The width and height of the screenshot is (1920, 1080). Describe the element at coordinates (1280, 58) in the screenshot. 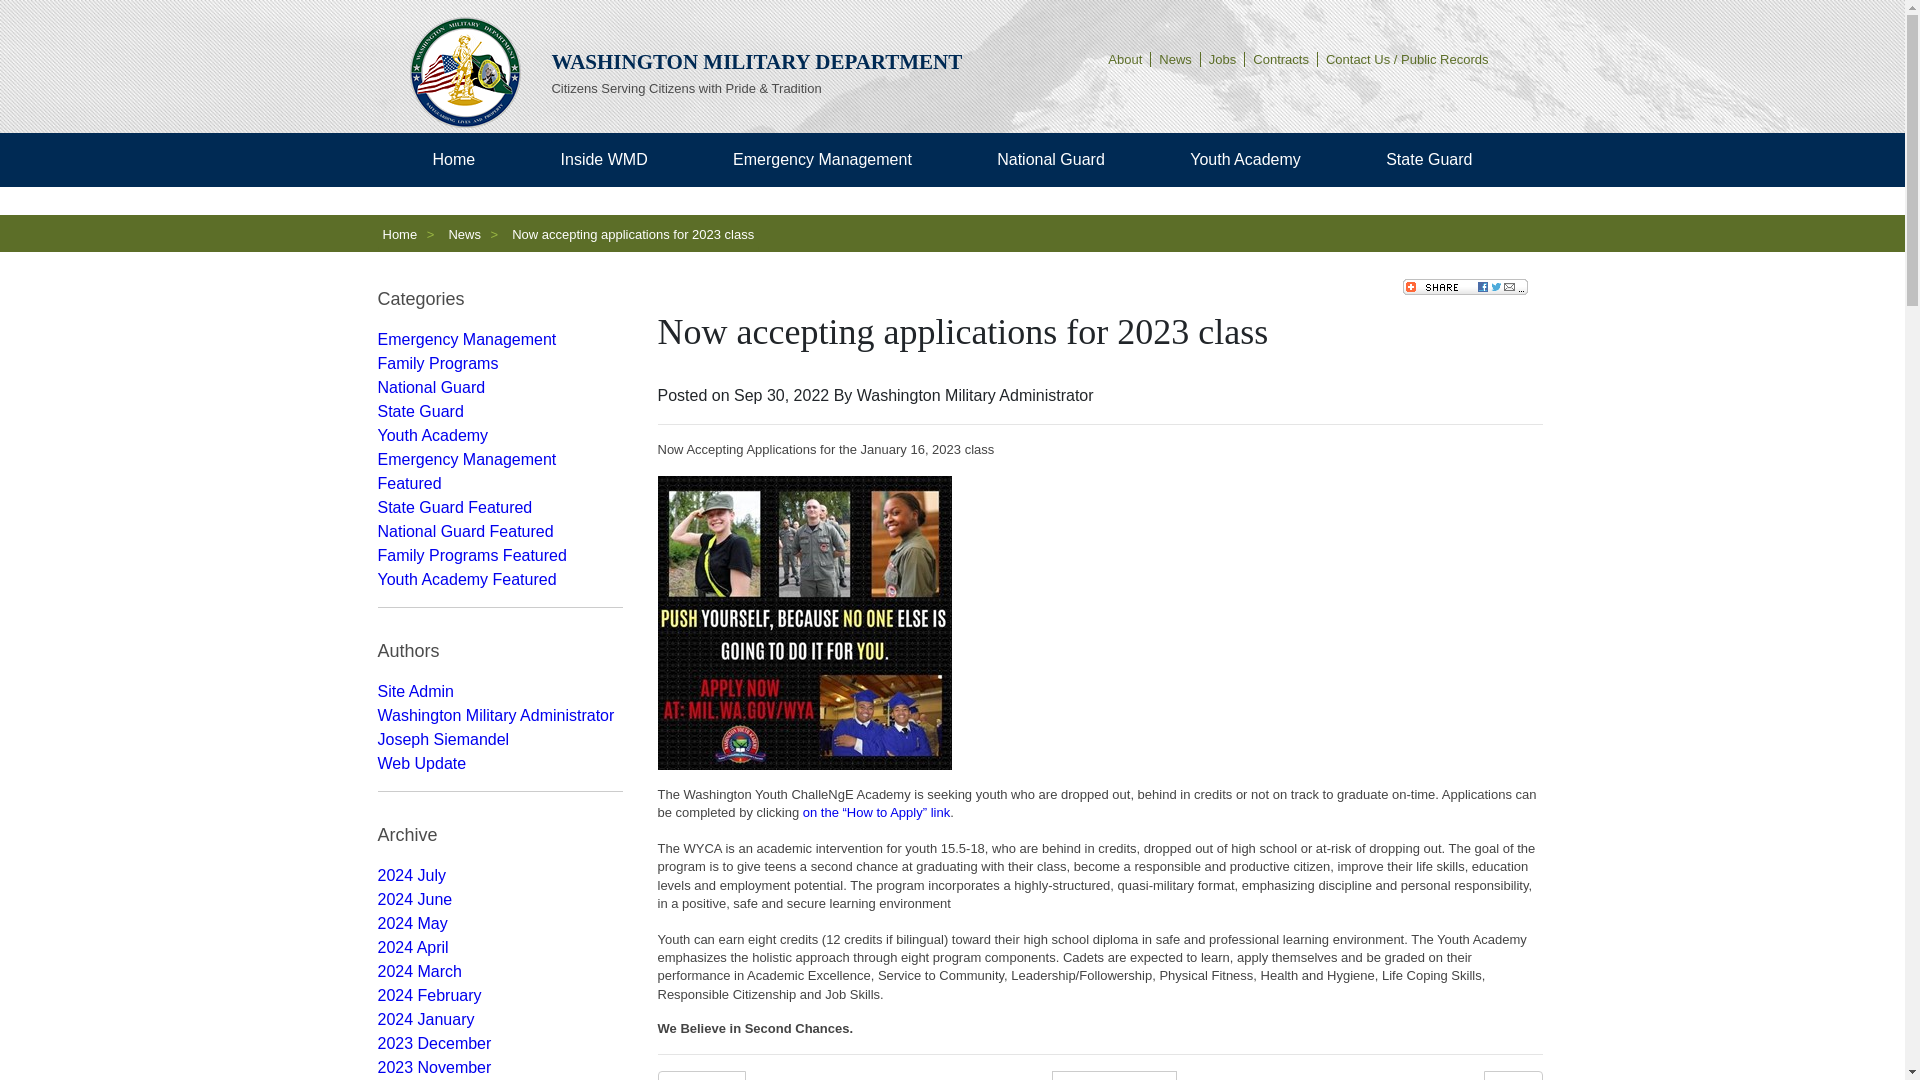

I see `Contracts` at that location.